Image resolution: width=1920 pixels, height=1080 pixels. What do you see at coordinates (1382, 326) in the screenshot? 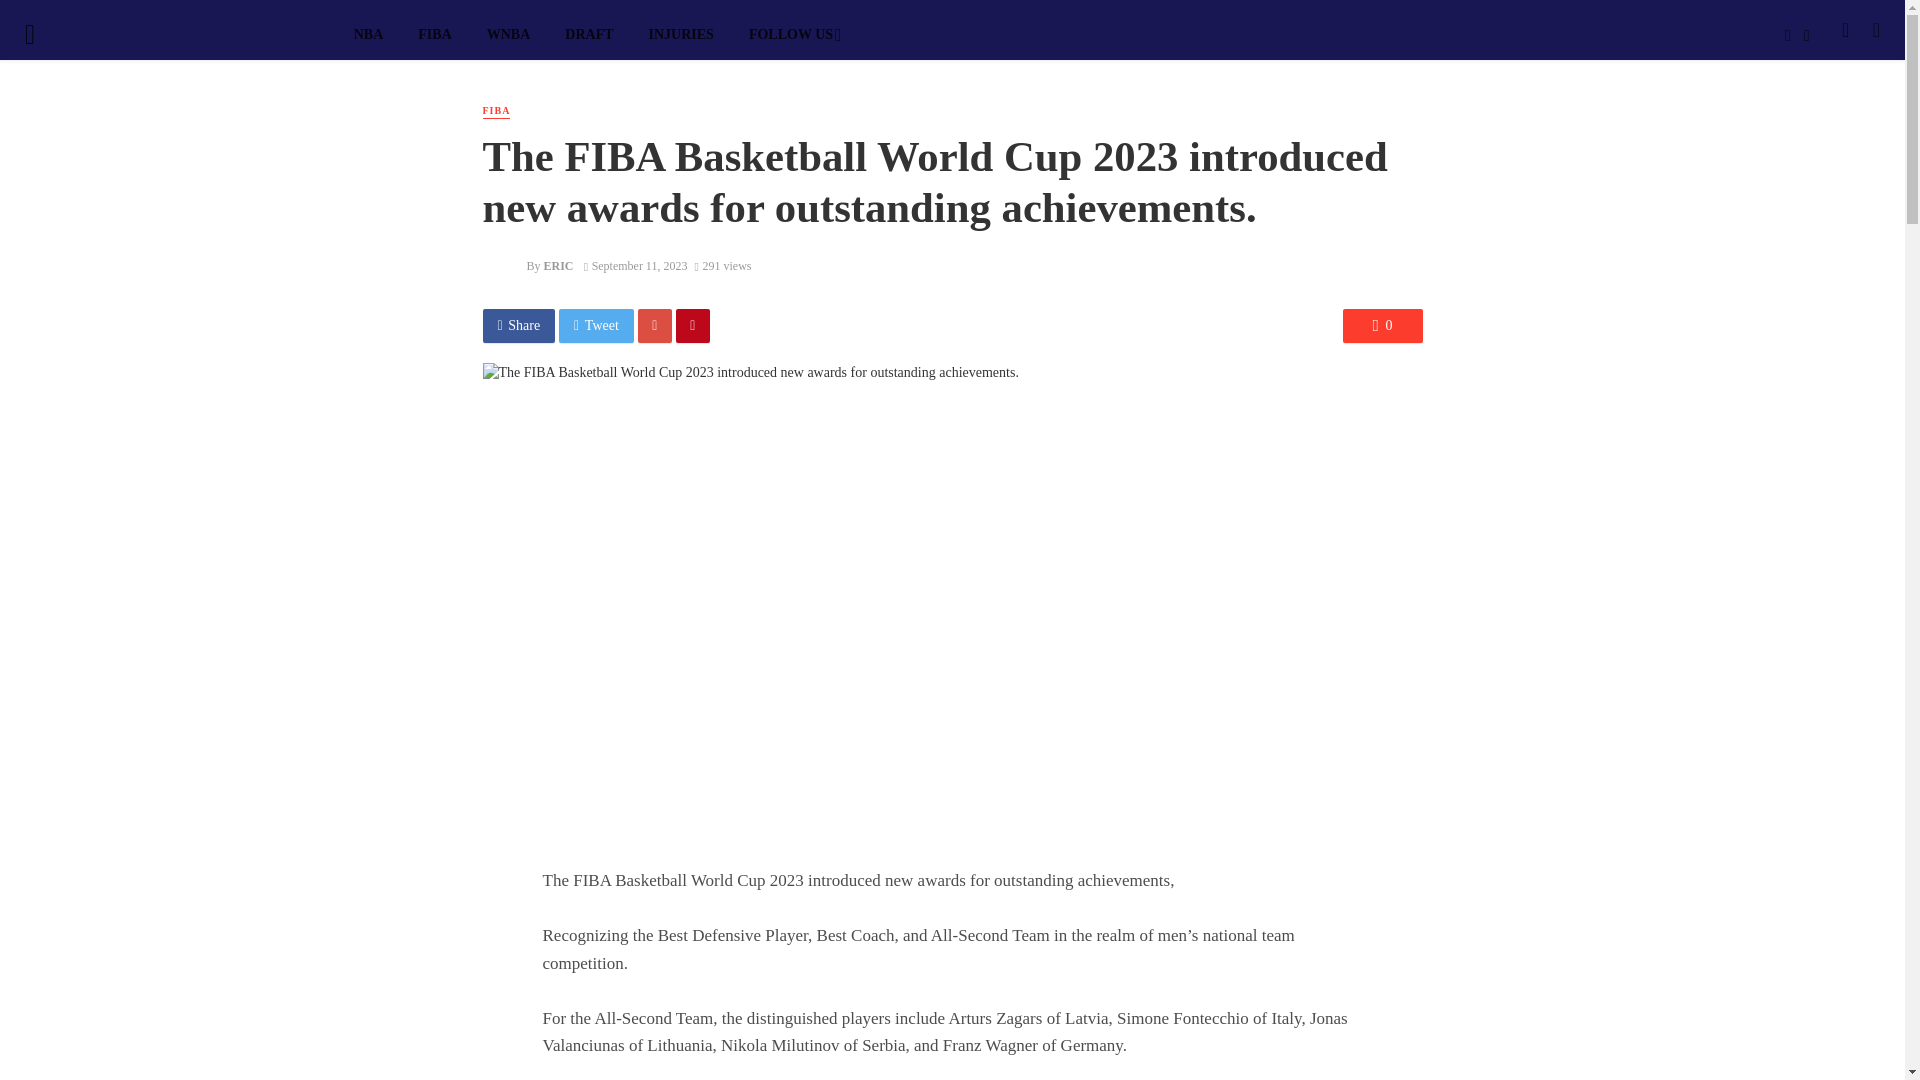
I see `0 Comments` at bounding box center [1382, 326].